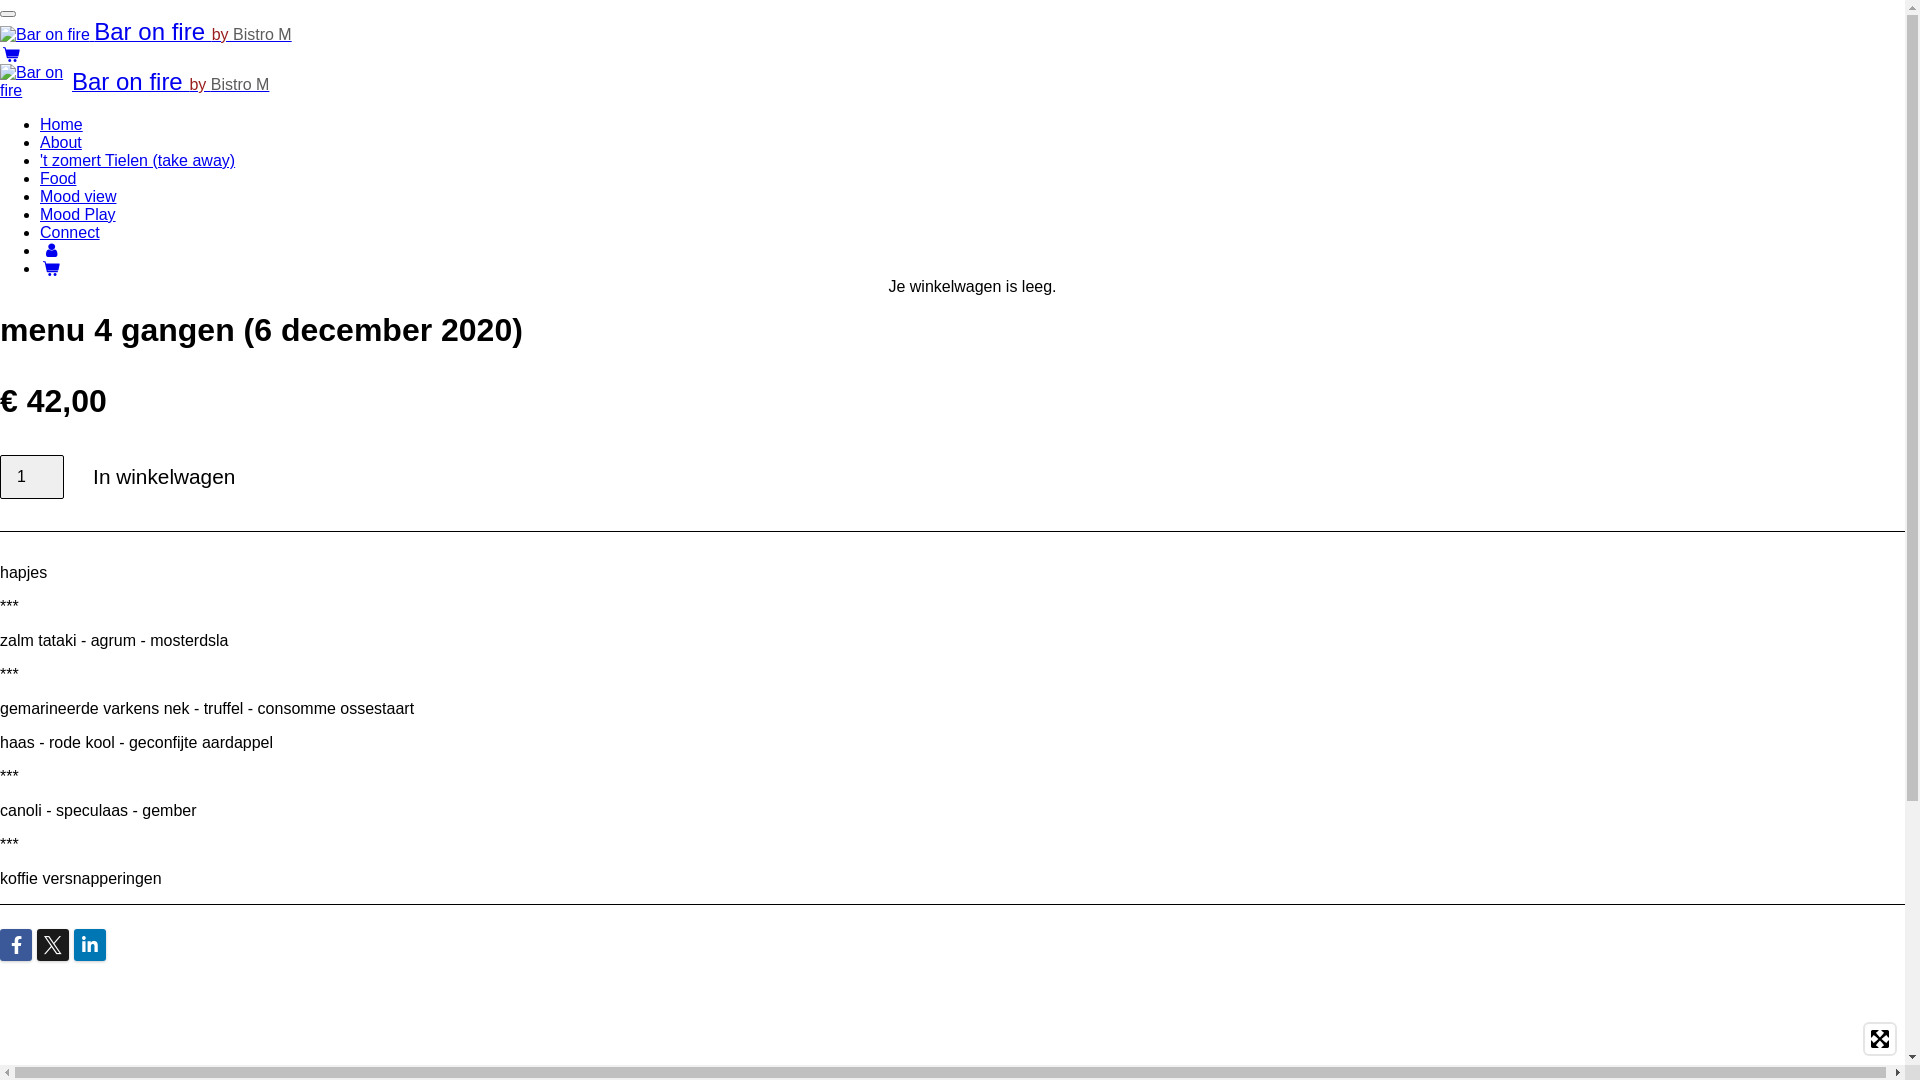  Describe the element at coordinates (78, 214) in the screenshot. I see `Mood Play` at that location.